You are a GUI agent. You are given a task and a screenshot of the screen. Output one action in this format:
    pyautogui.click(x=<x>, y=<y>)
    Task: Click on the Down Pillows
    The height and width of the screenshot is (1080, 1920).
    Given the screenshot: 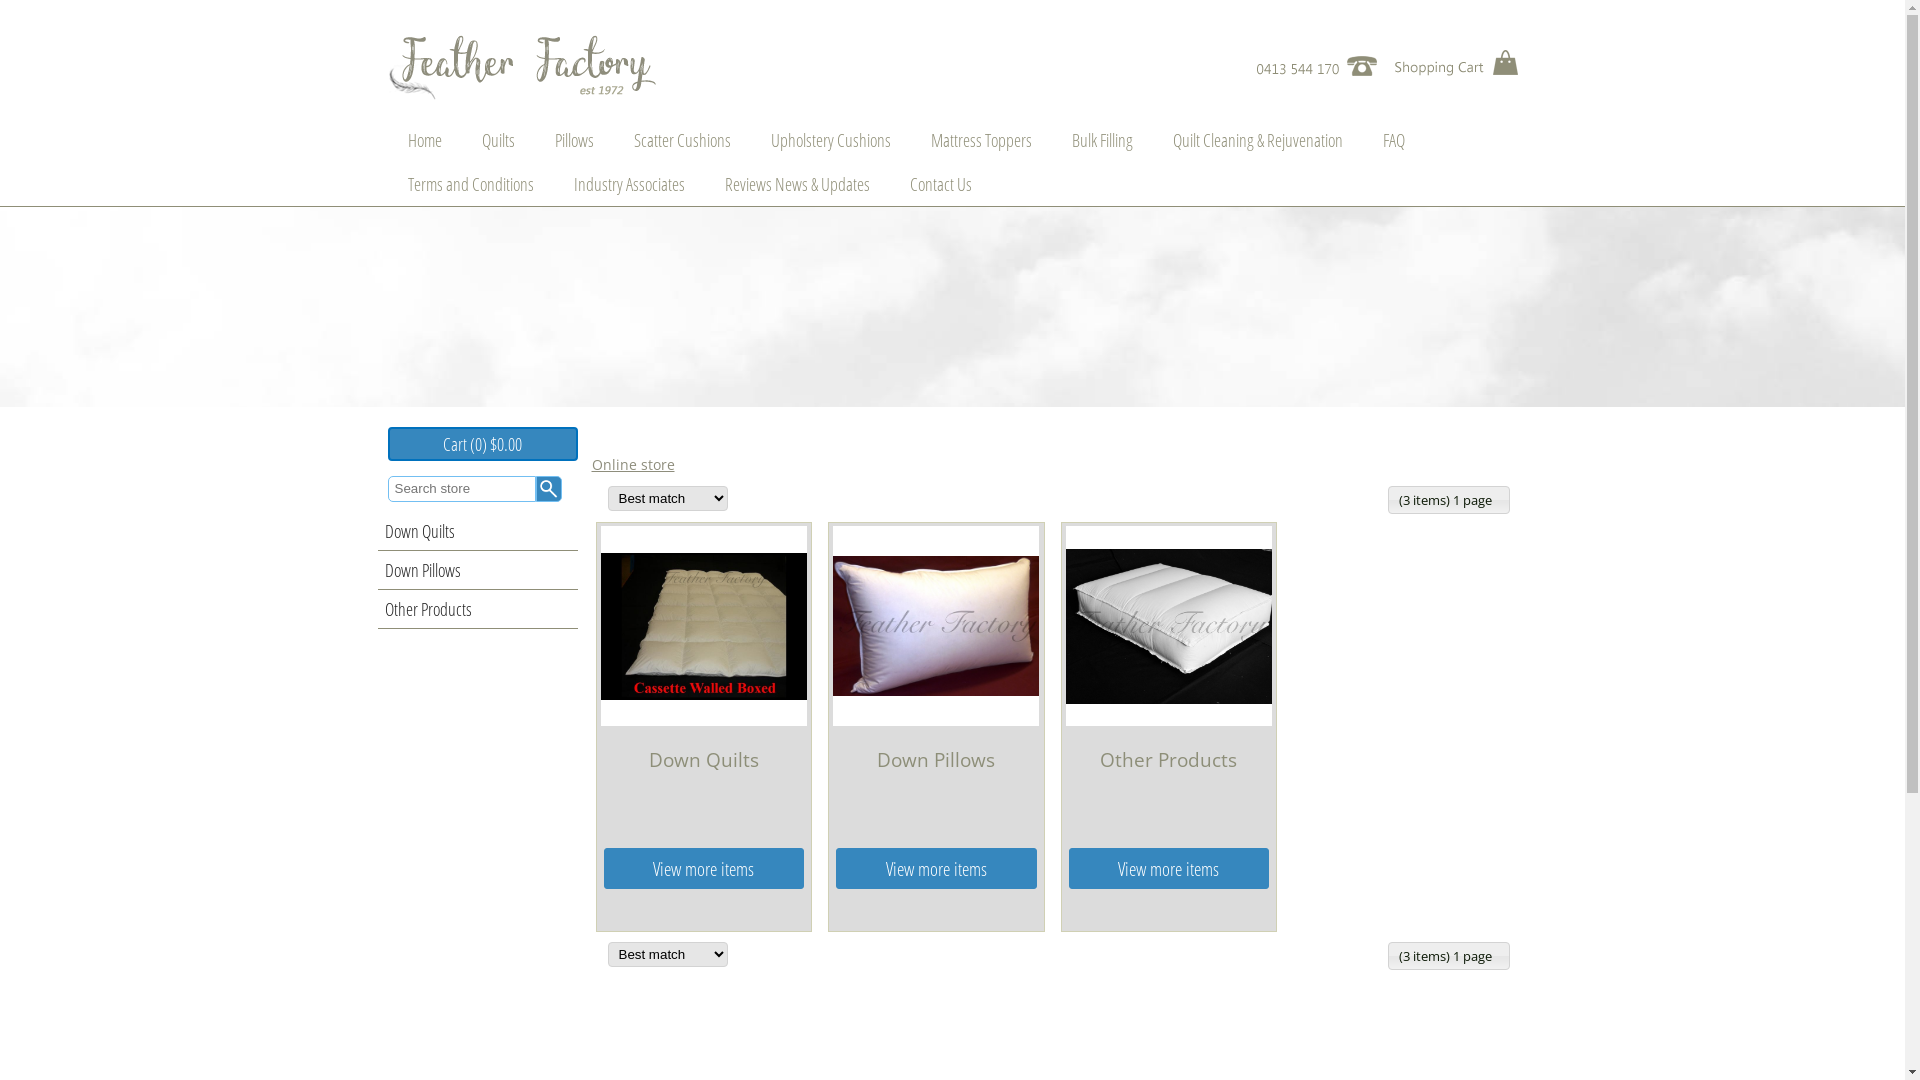 What is the action you would take?
    pyautogui.click(x=936, y=626)
    